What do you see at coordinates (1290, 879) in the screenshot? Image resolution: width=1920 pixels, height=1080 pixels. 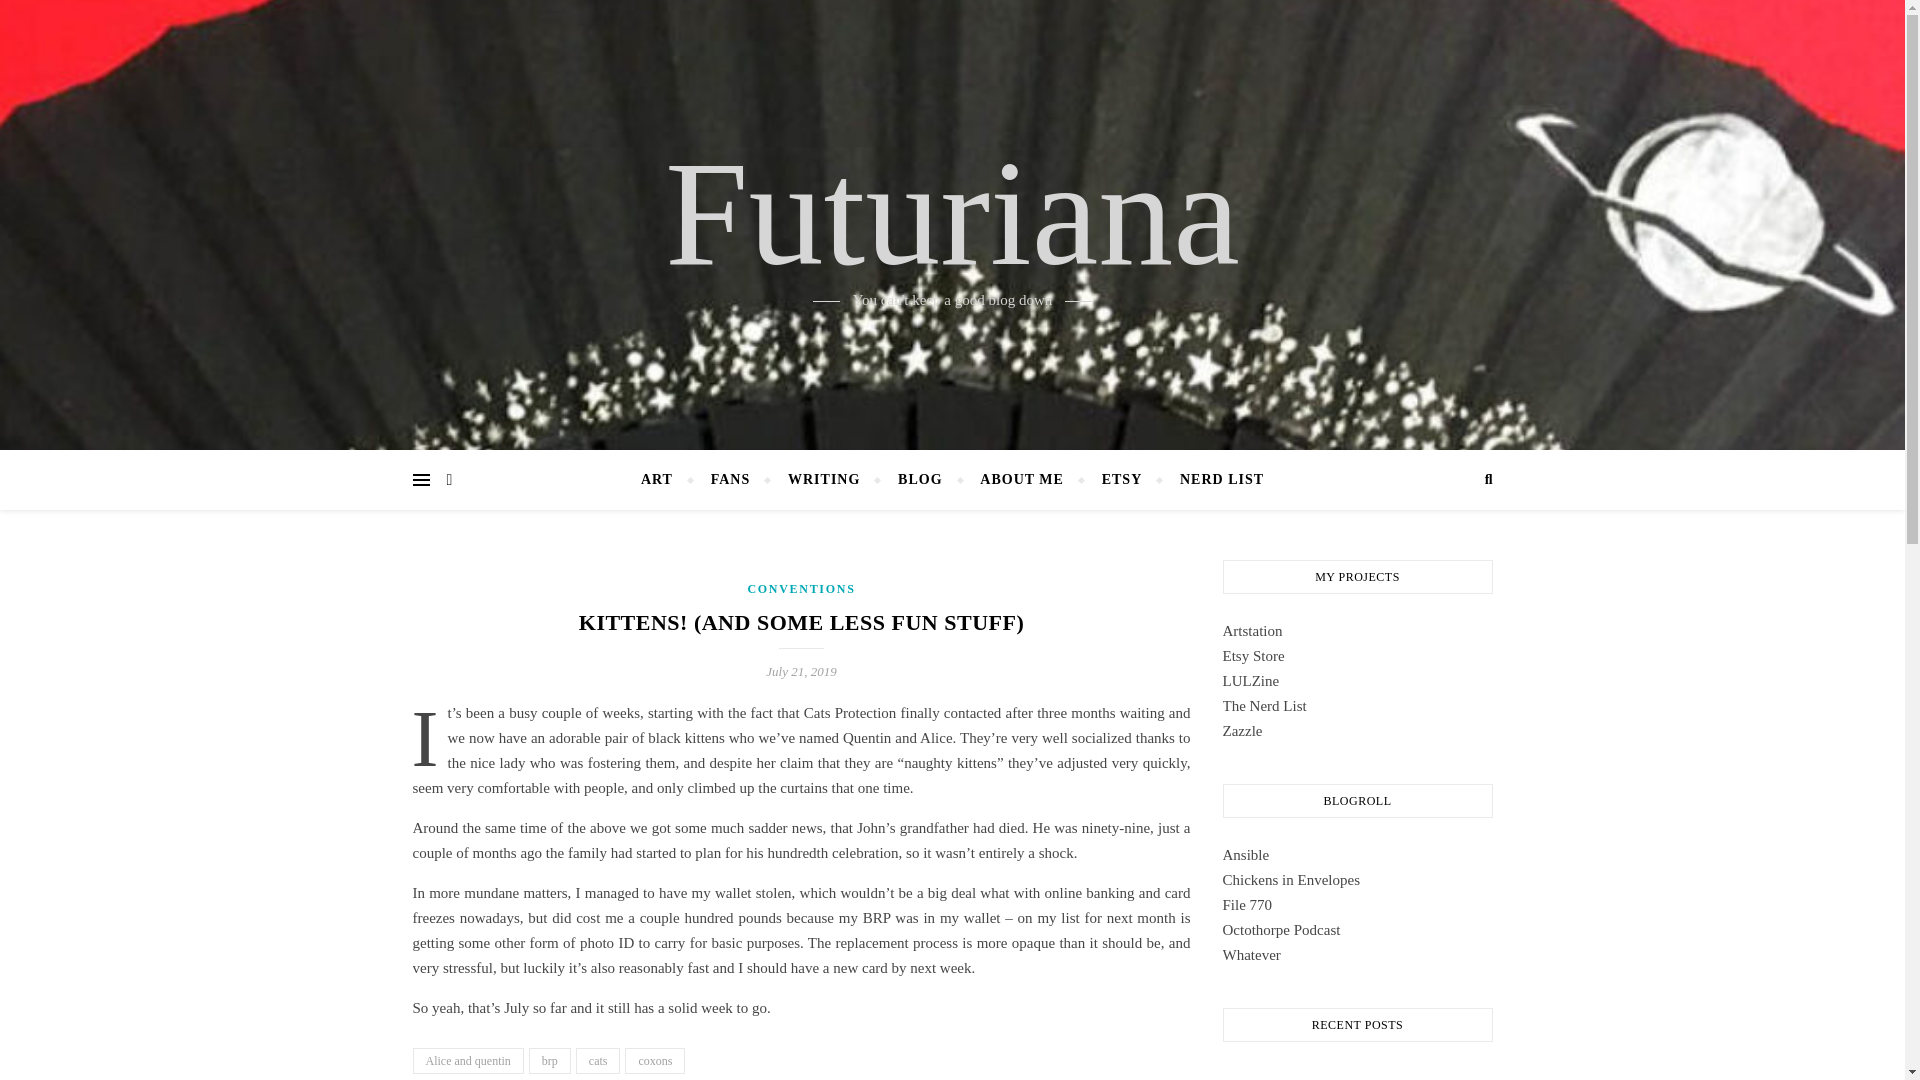 I see `Chickens in Envelopes` at bounding box center [1290, 879].